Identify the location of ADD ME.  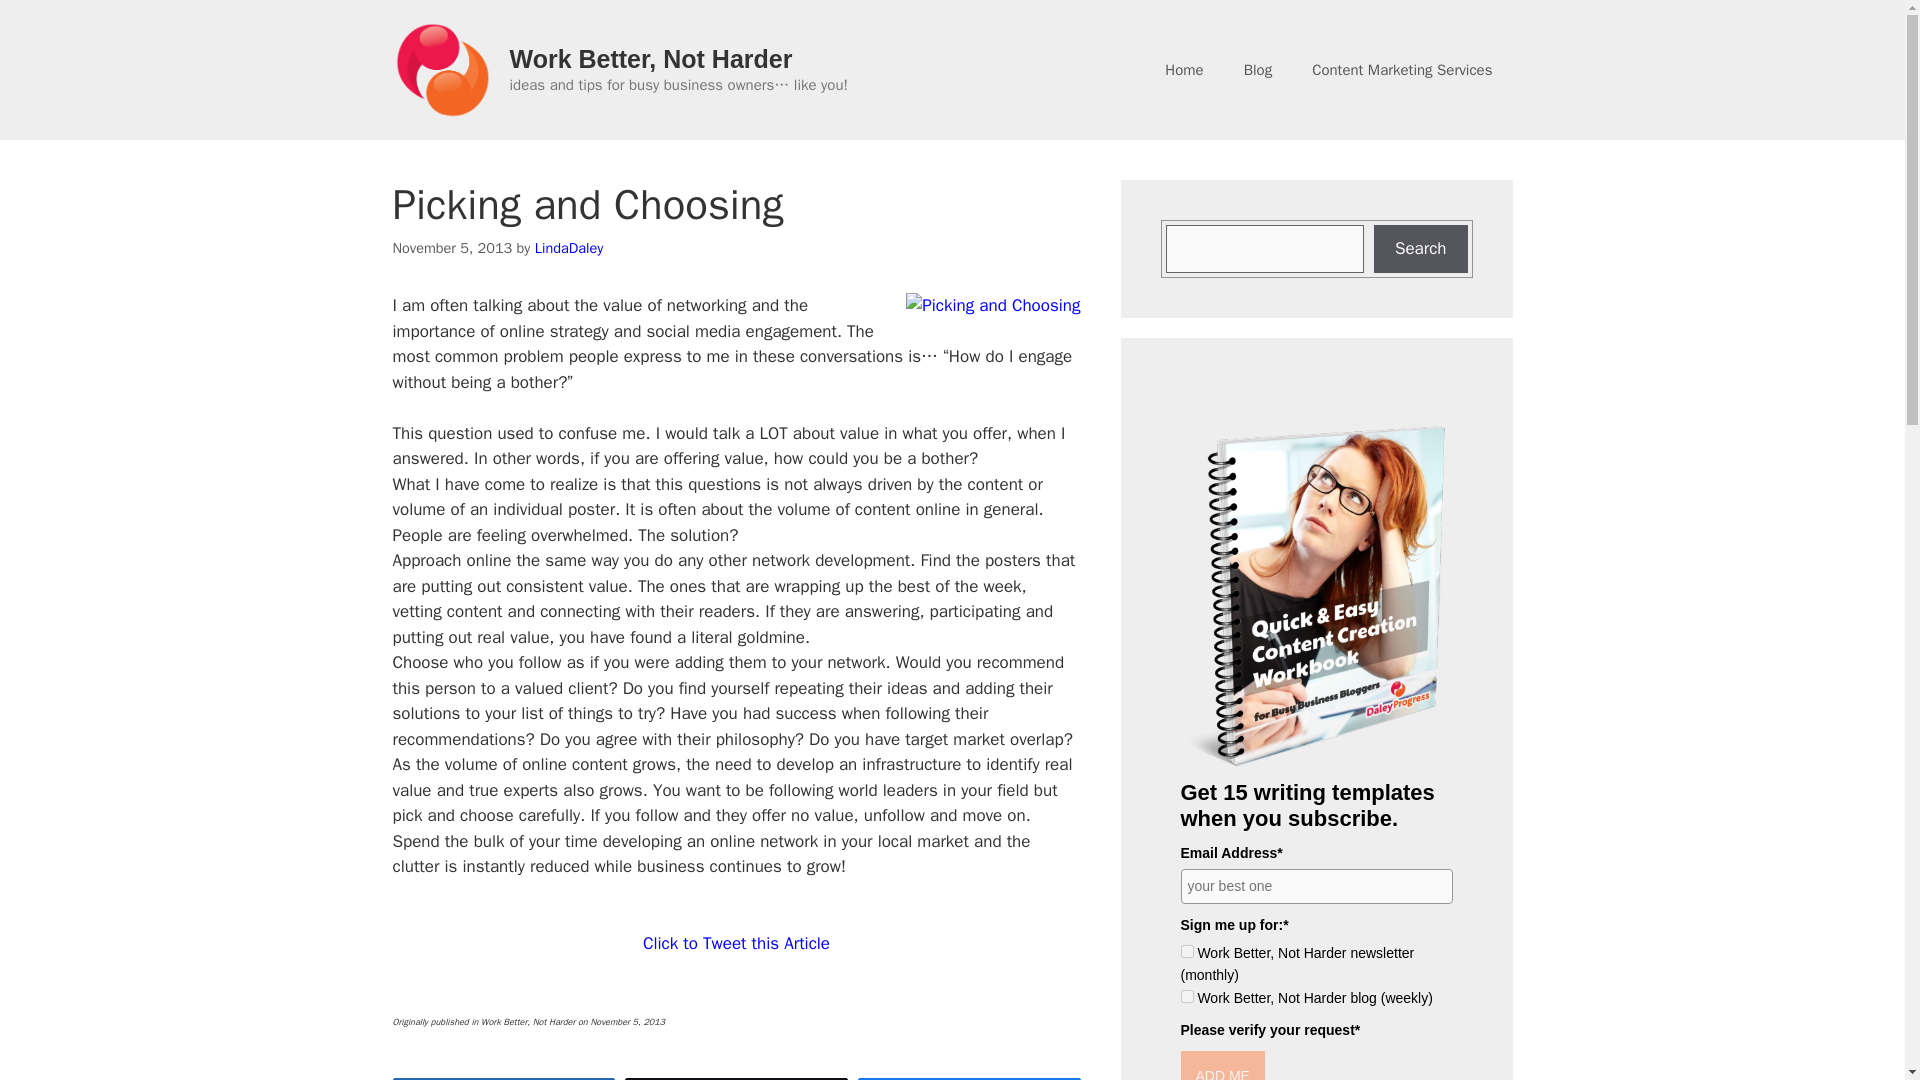
(1222, 1065).